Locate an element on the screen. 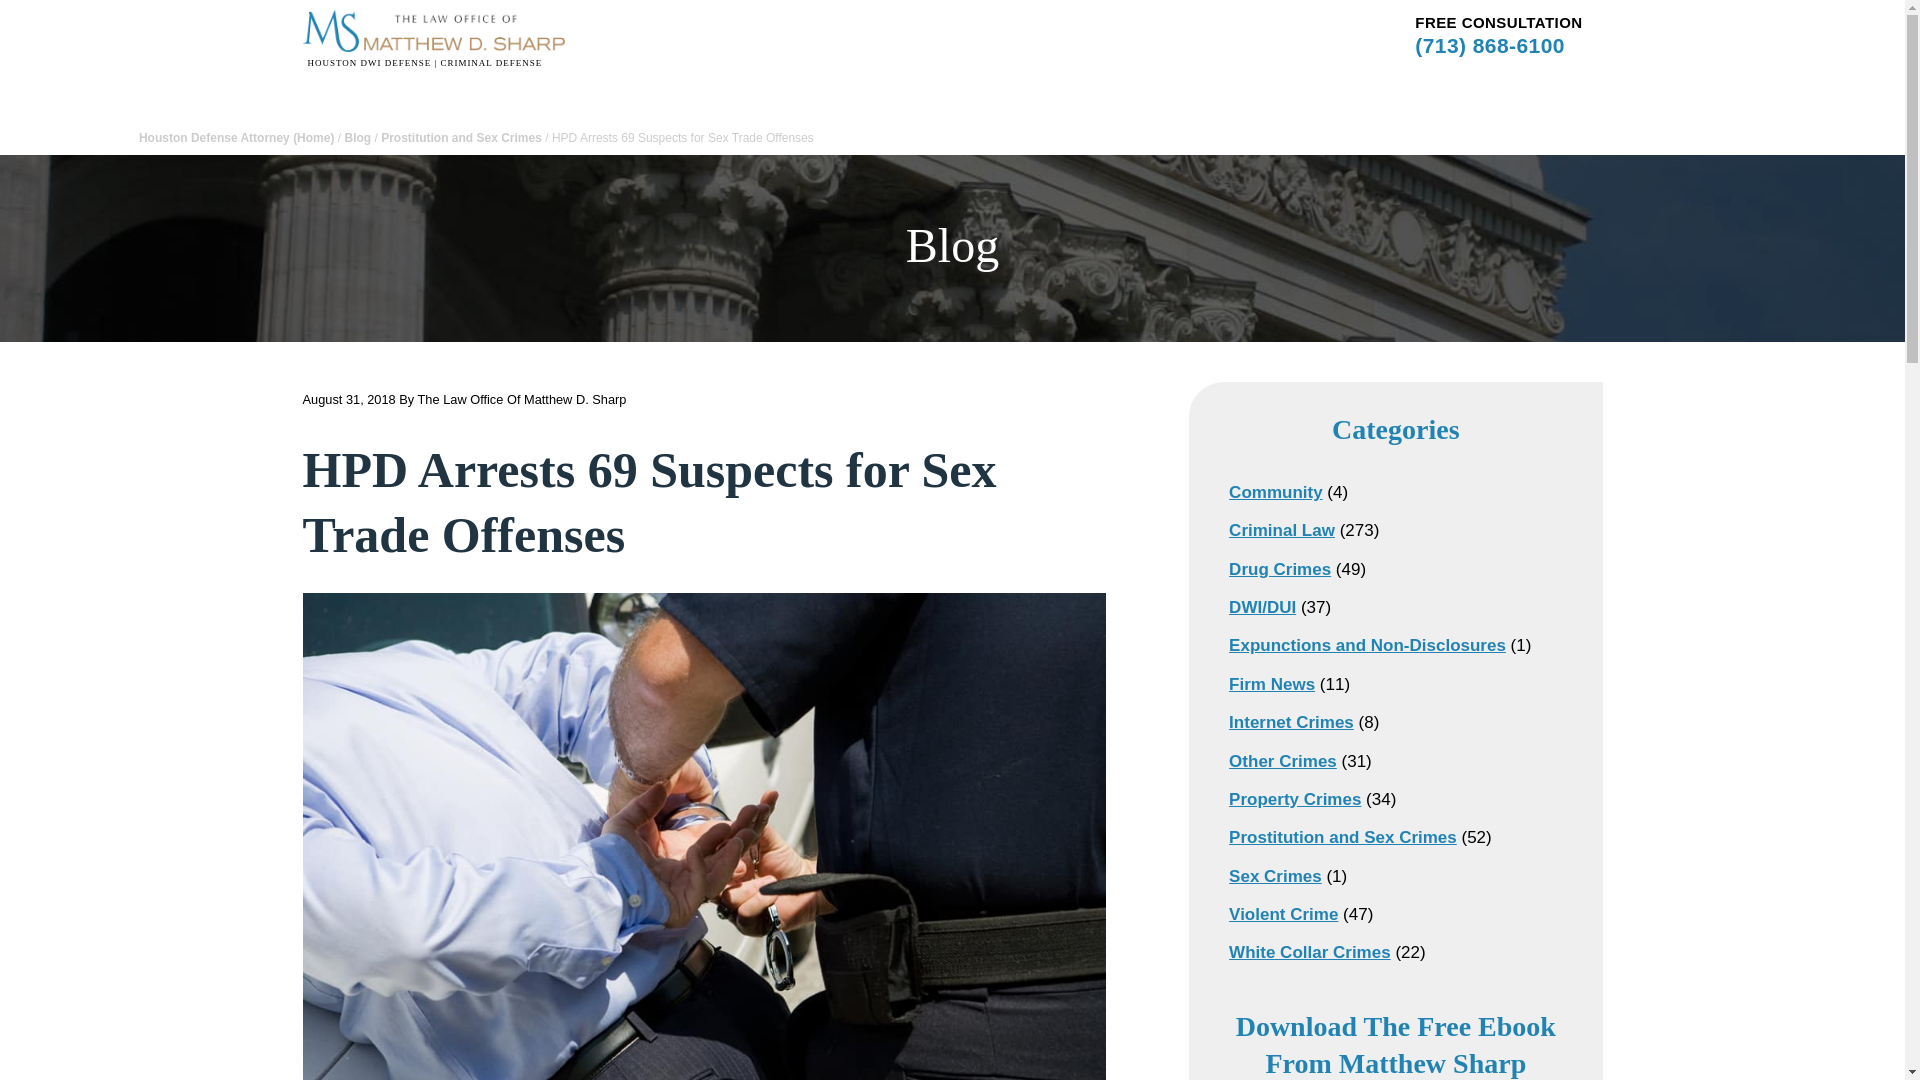 The width and height of the screenshot is (1920, 1080). Resources is located at coordinates (1092, 20).